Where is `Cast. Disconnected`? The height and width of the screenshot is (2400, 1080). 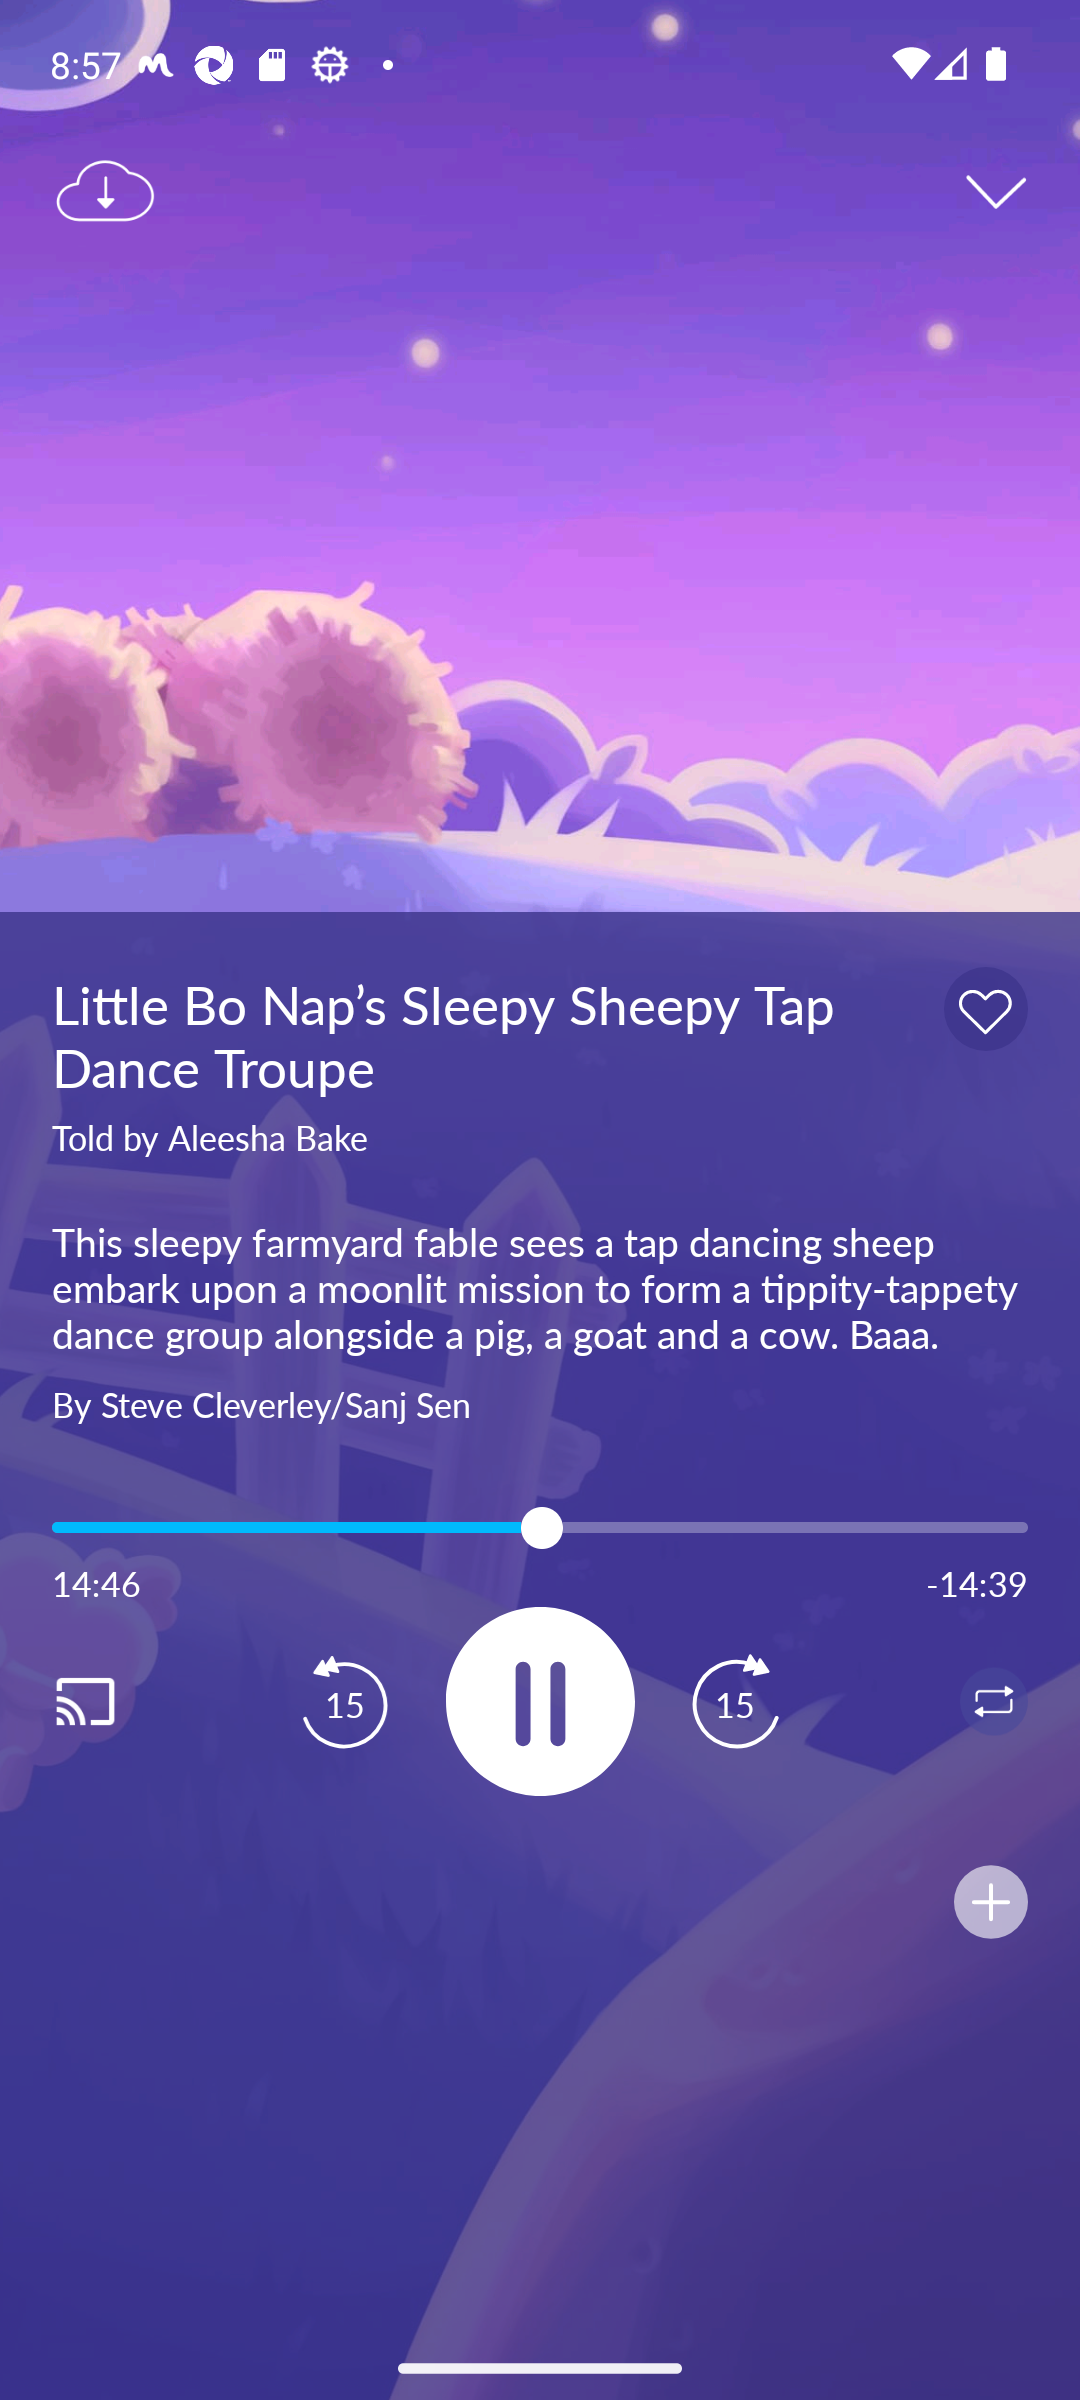 Cast. Disconnected is located at coordinates (116, 1701).